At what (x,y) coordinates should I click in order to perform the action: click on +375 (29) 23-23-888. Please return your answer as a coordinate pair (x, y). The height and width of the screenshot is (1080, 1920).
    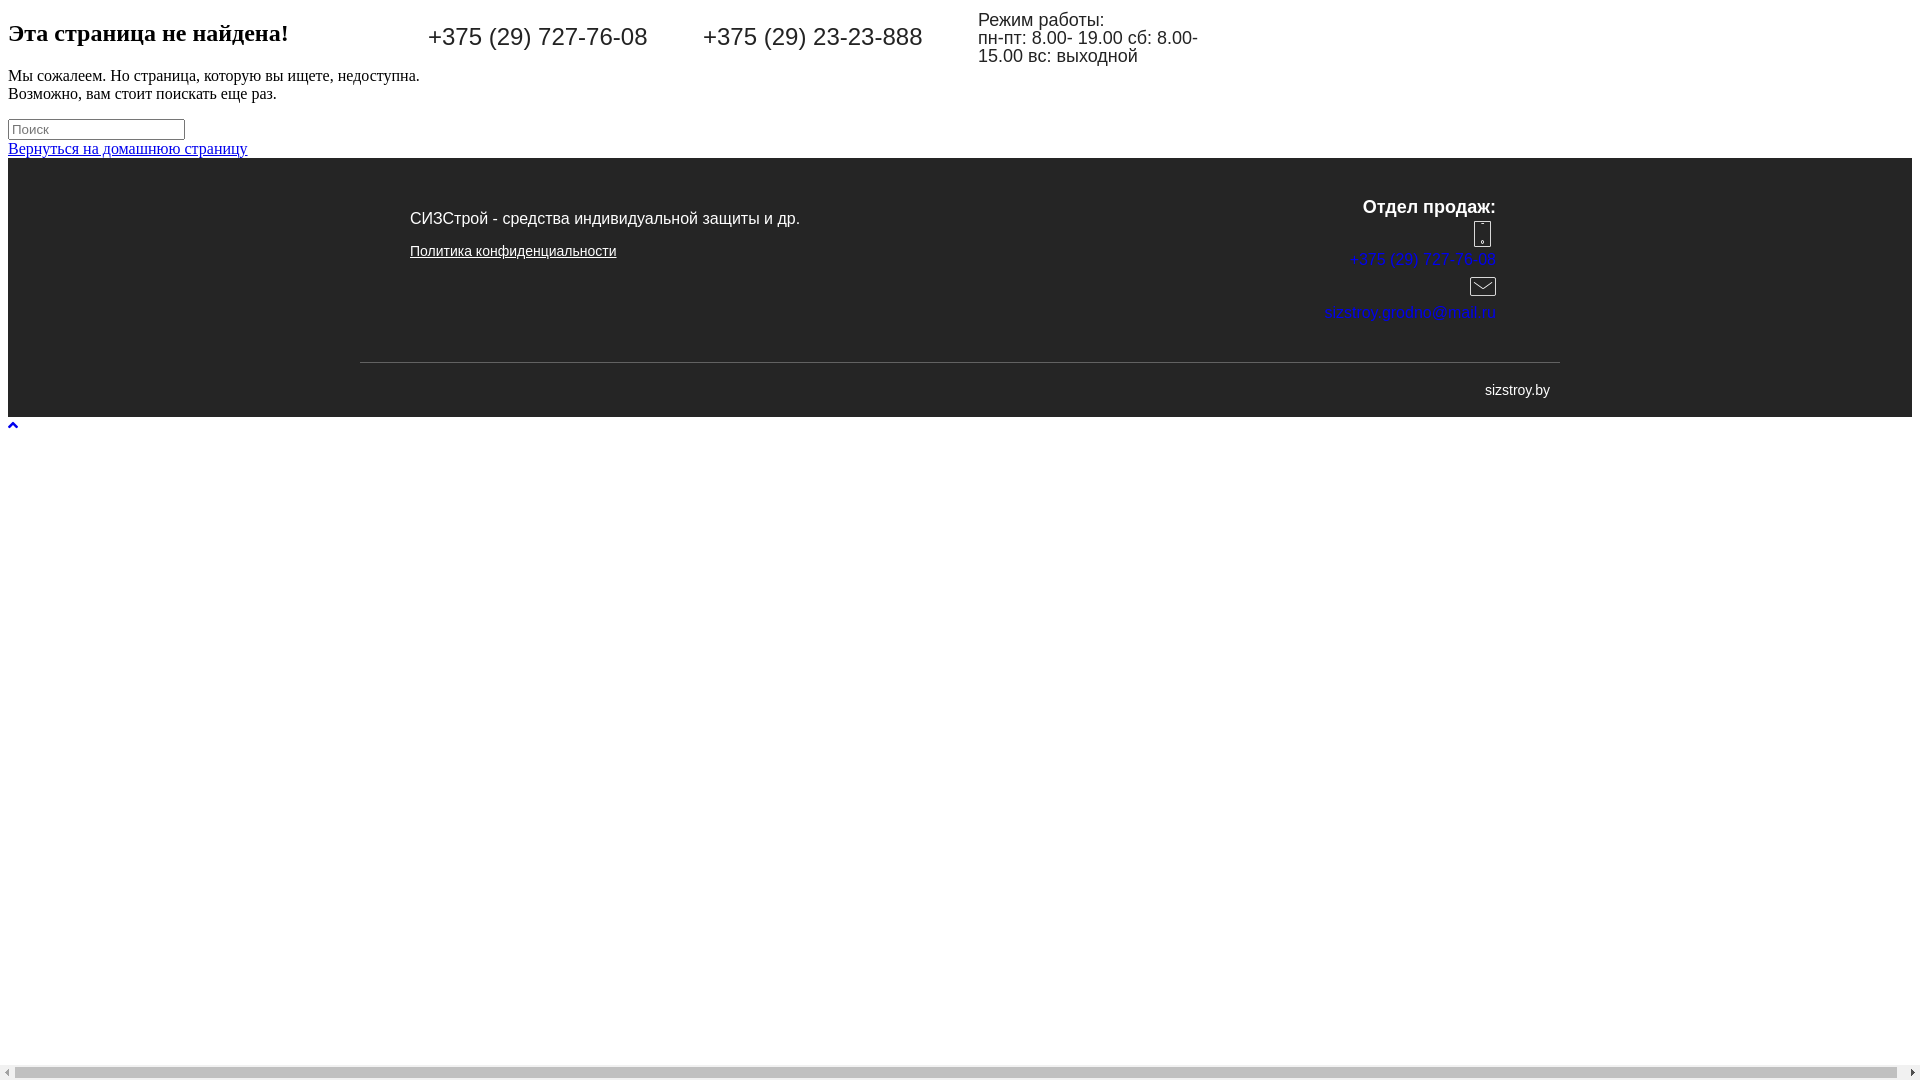
    Looking at the image, I should click on (813, 36).